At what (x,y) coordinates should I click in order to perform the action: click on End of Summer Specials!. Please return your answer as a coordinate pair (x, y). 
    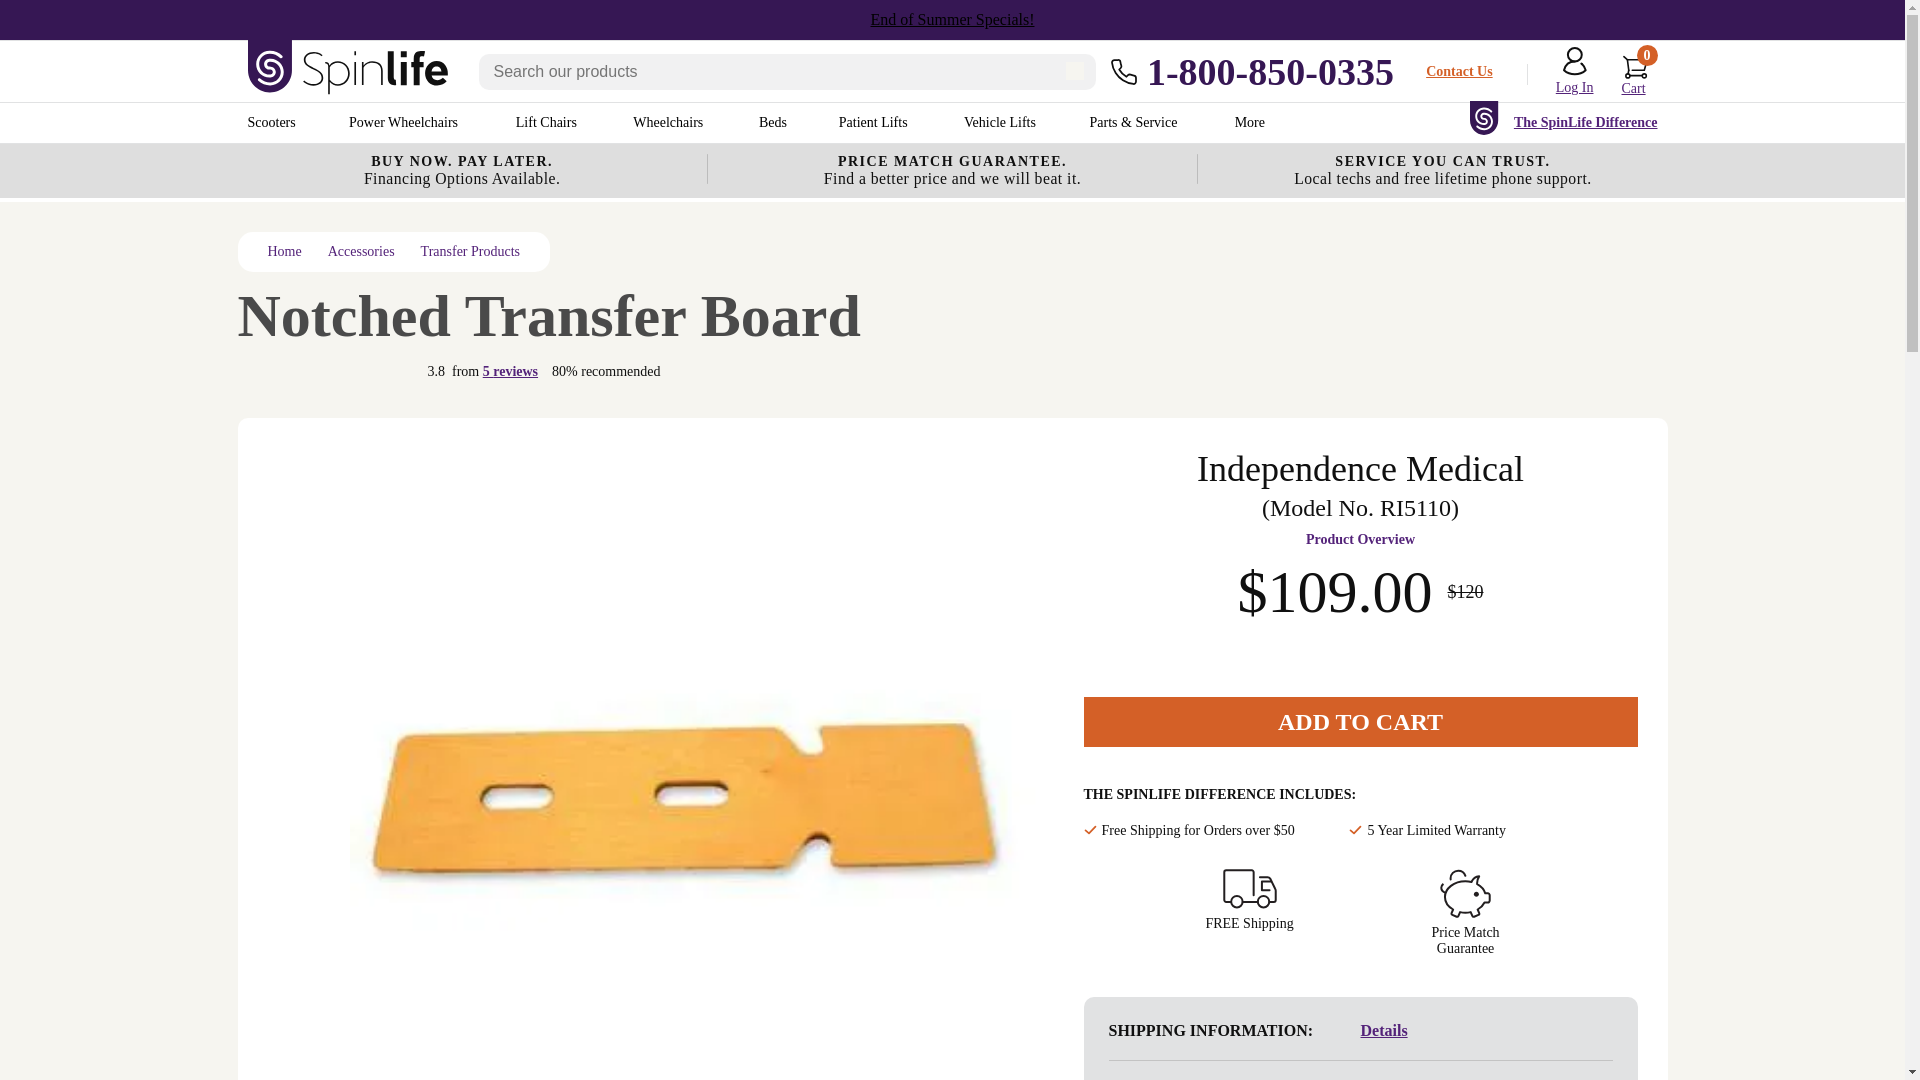
    Looking at the image, I should click on (952, 20).